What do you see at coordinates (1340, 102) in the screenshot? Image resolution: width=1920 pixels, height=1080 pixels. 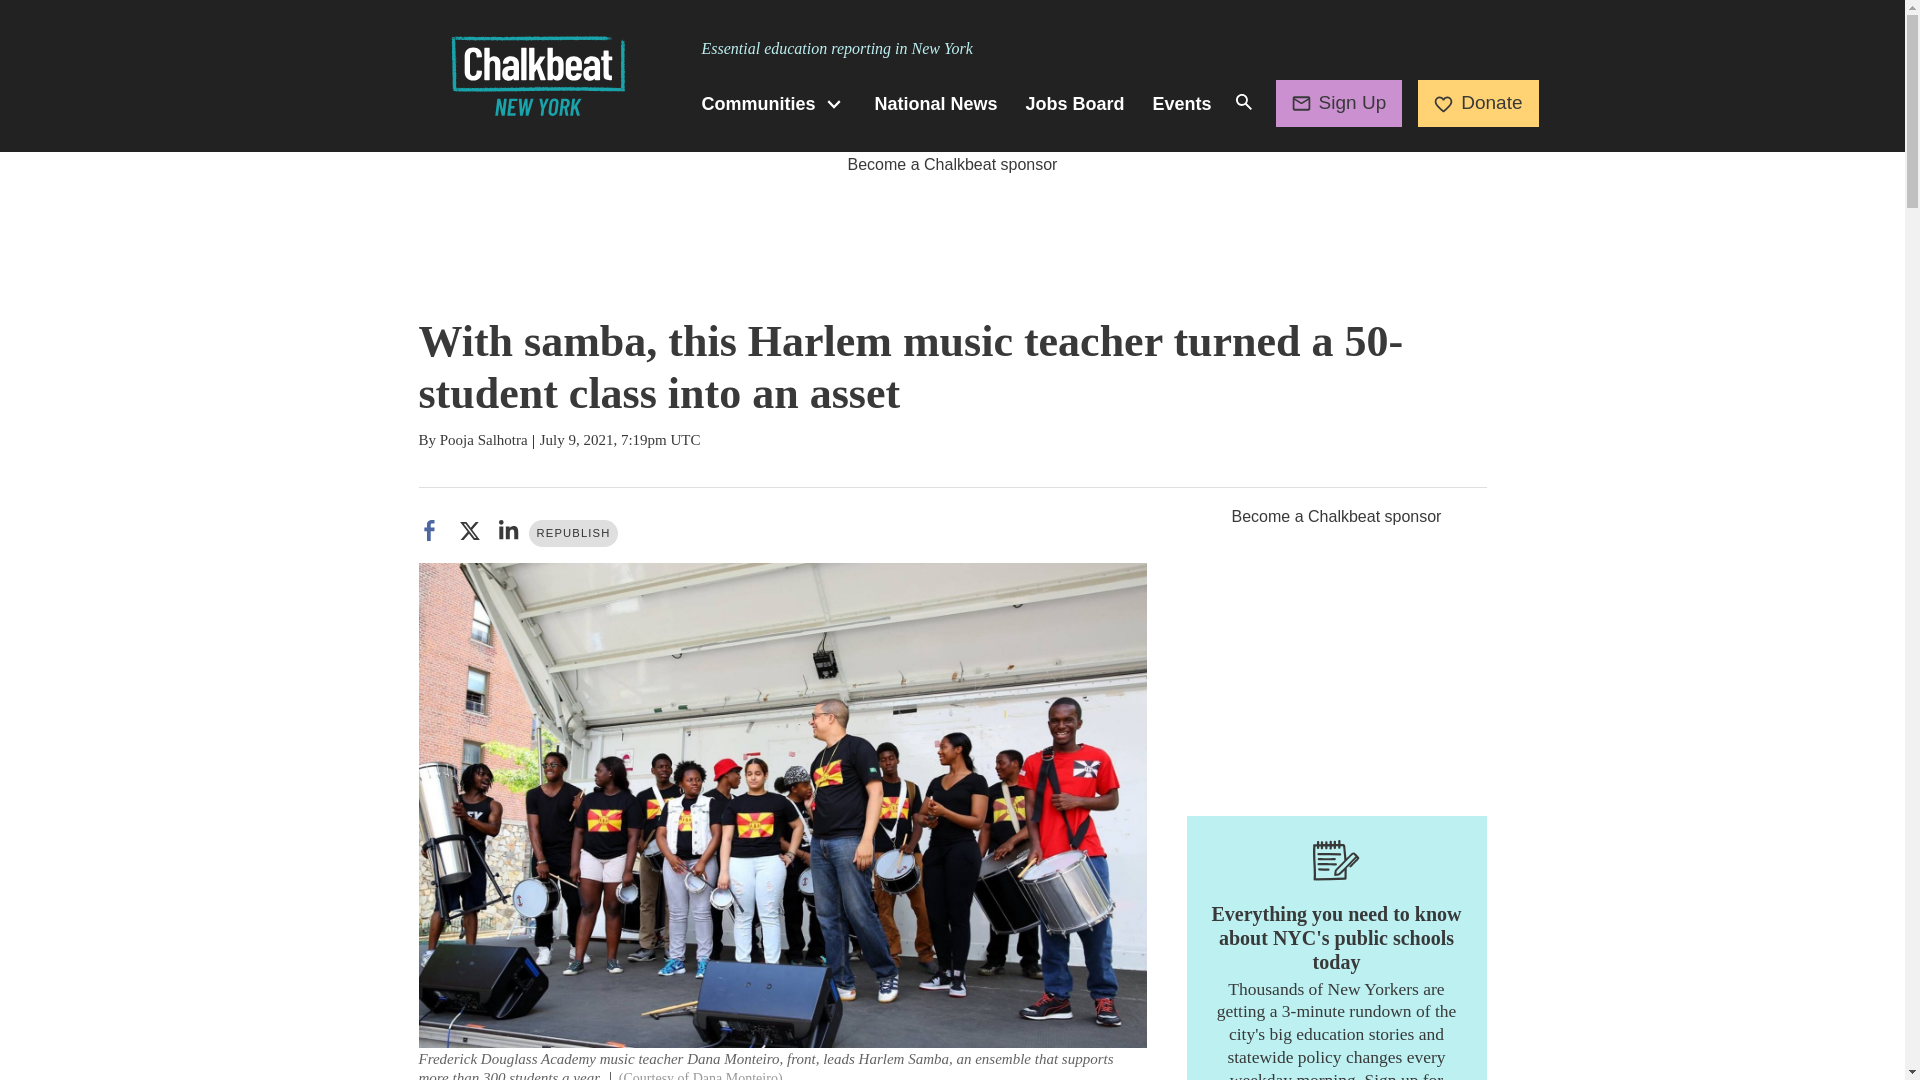 I see `Sign Up` at bounding box center [1340, 102].